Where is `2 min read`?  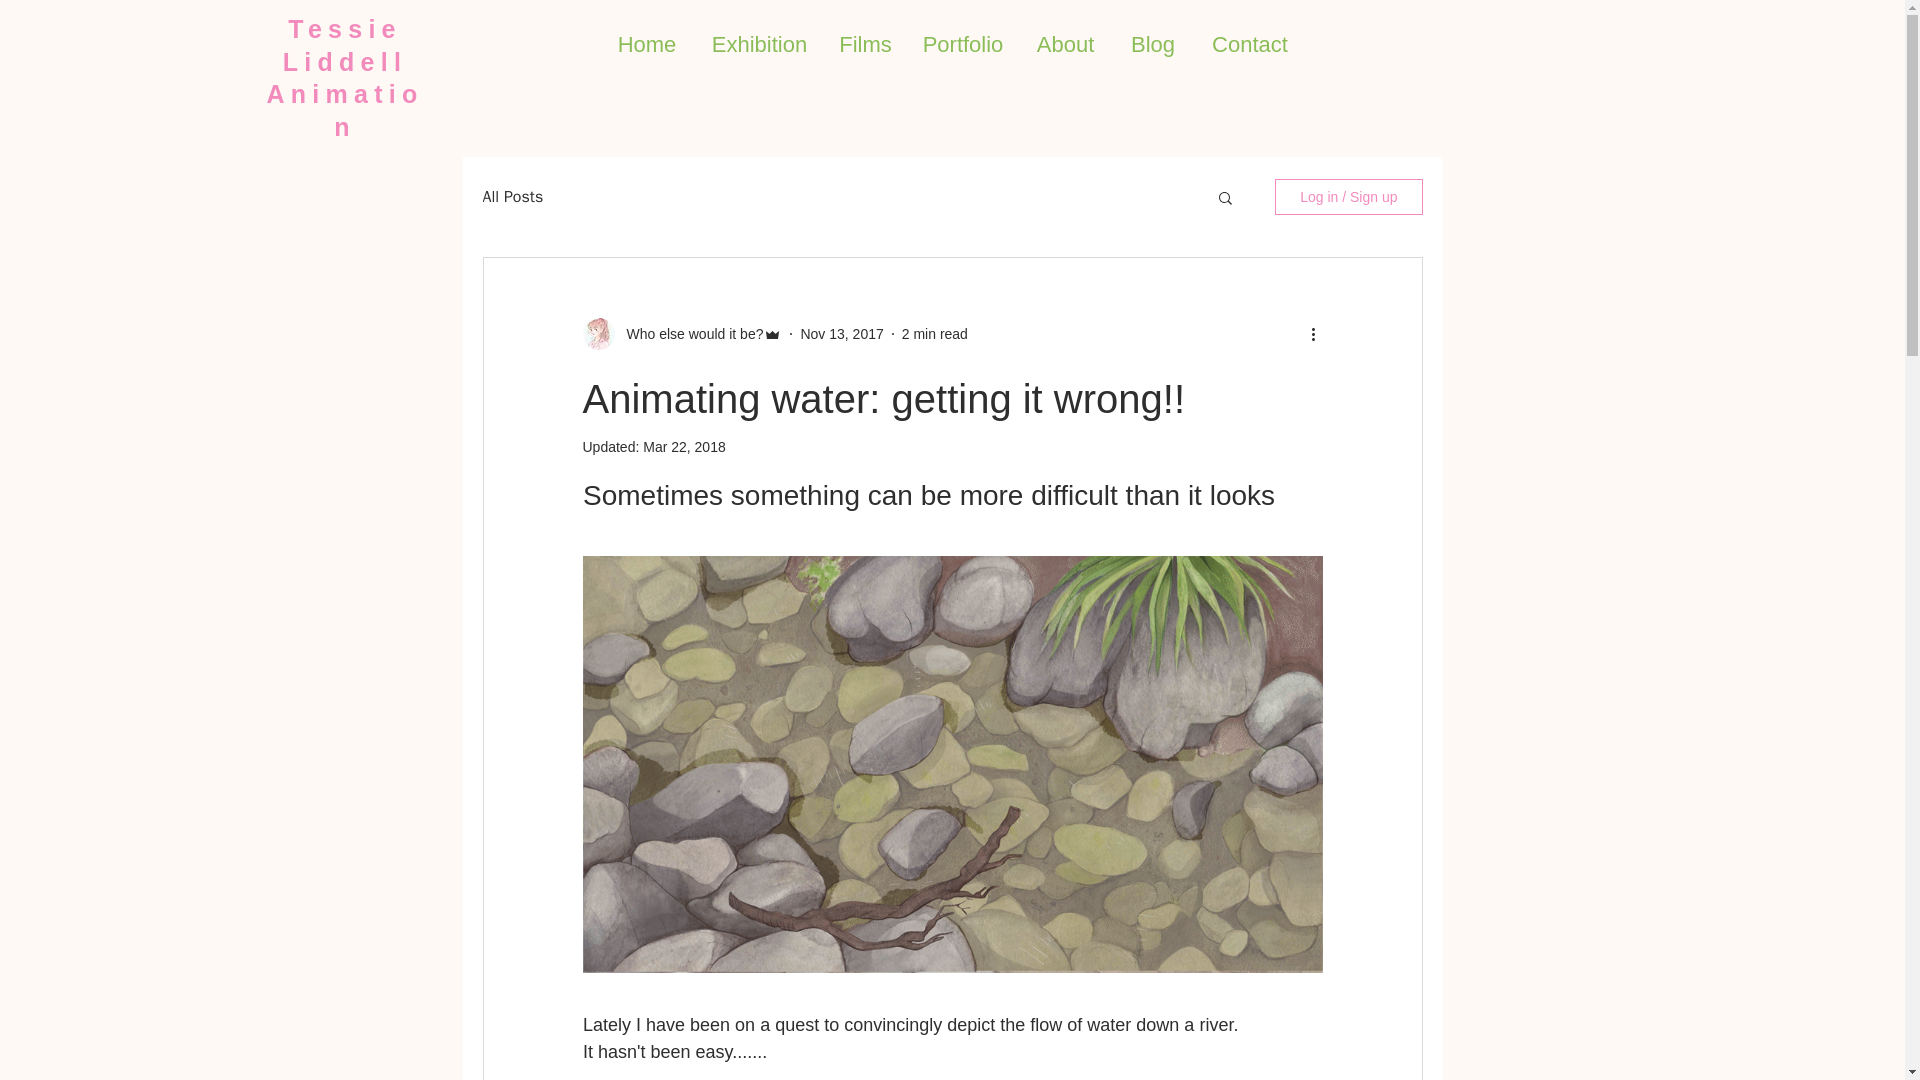
2 min read is located at coordinates (934, 334).